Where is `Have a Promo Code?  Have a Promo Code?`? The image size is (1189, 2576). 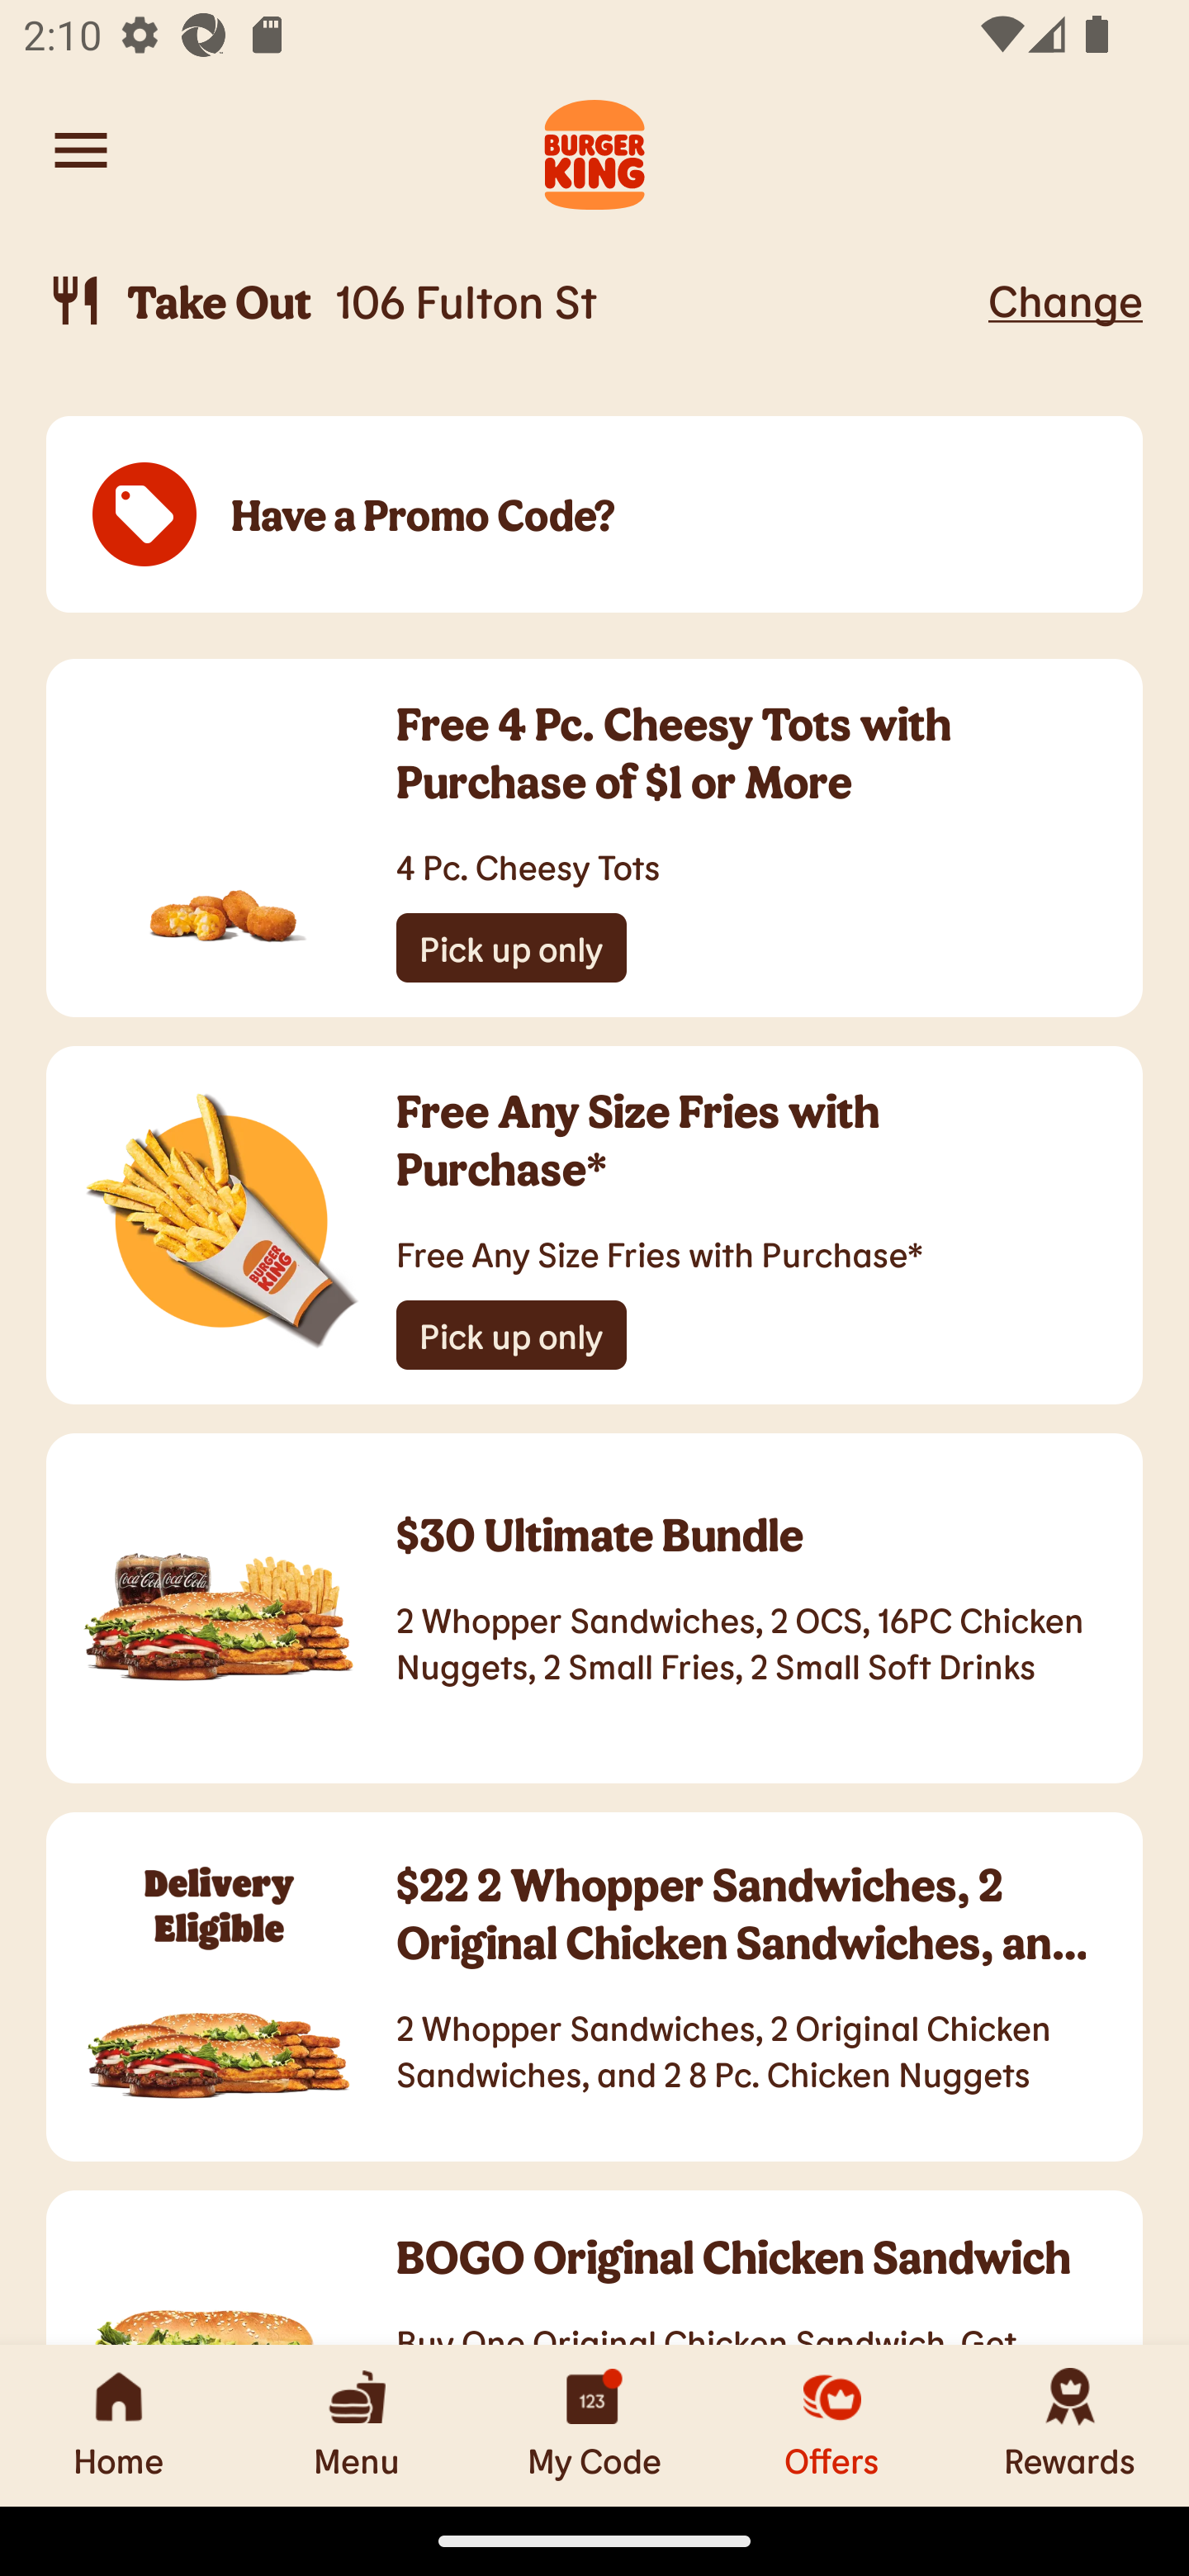 Have a Promo Code?  Have a Promo Code? is located at coordinates (594, 515).